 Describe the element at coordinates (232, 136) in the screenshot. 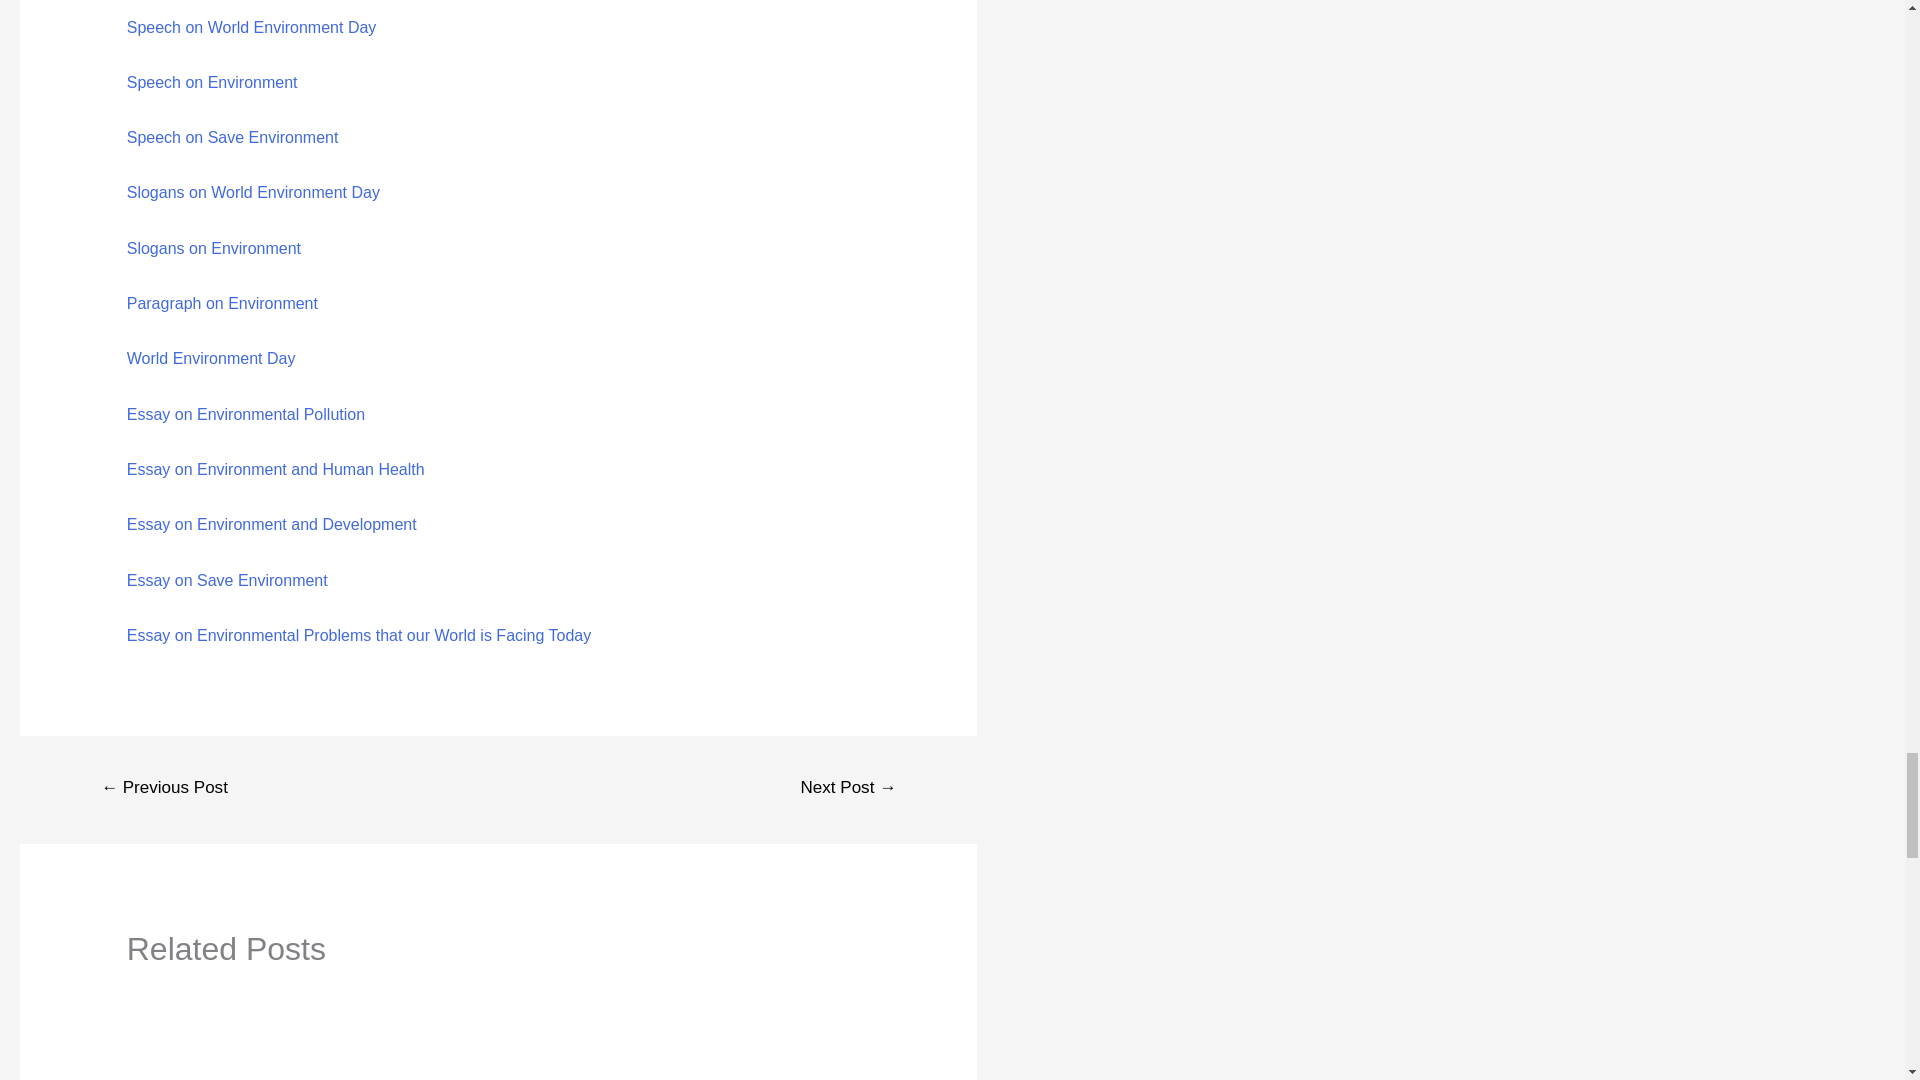

I see `Speech on Save Environment` at that location.